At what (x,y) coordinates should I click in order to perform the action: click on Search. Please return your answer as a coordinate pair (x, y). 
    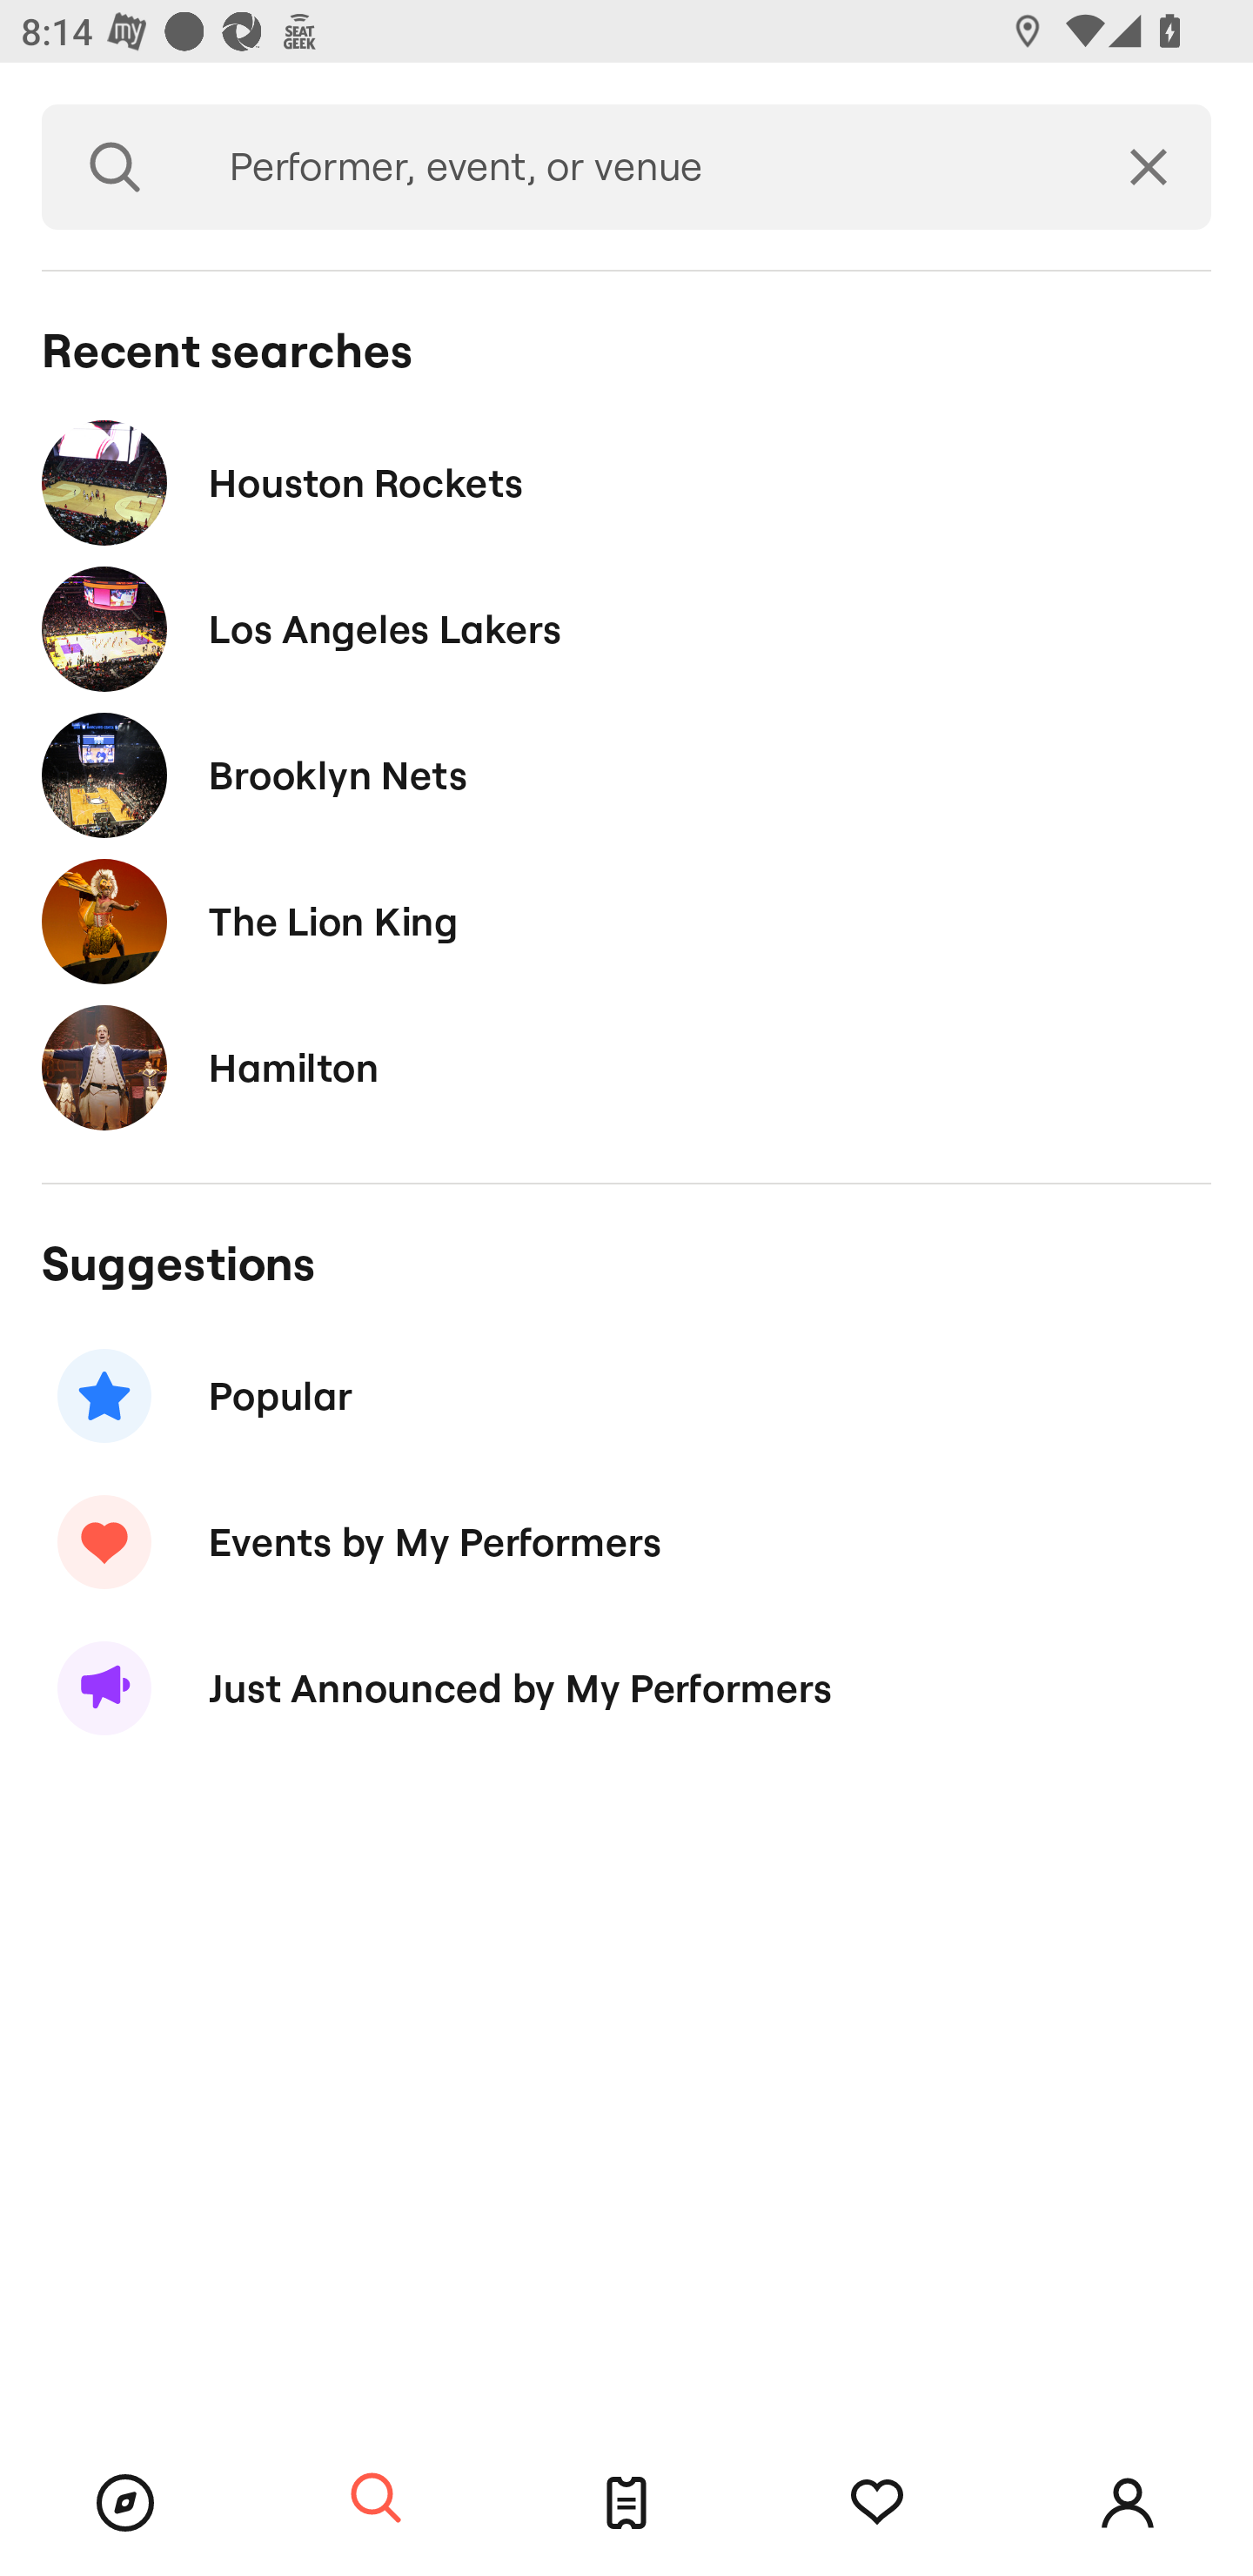
    Looking at the image, I should click on (376, 2499).